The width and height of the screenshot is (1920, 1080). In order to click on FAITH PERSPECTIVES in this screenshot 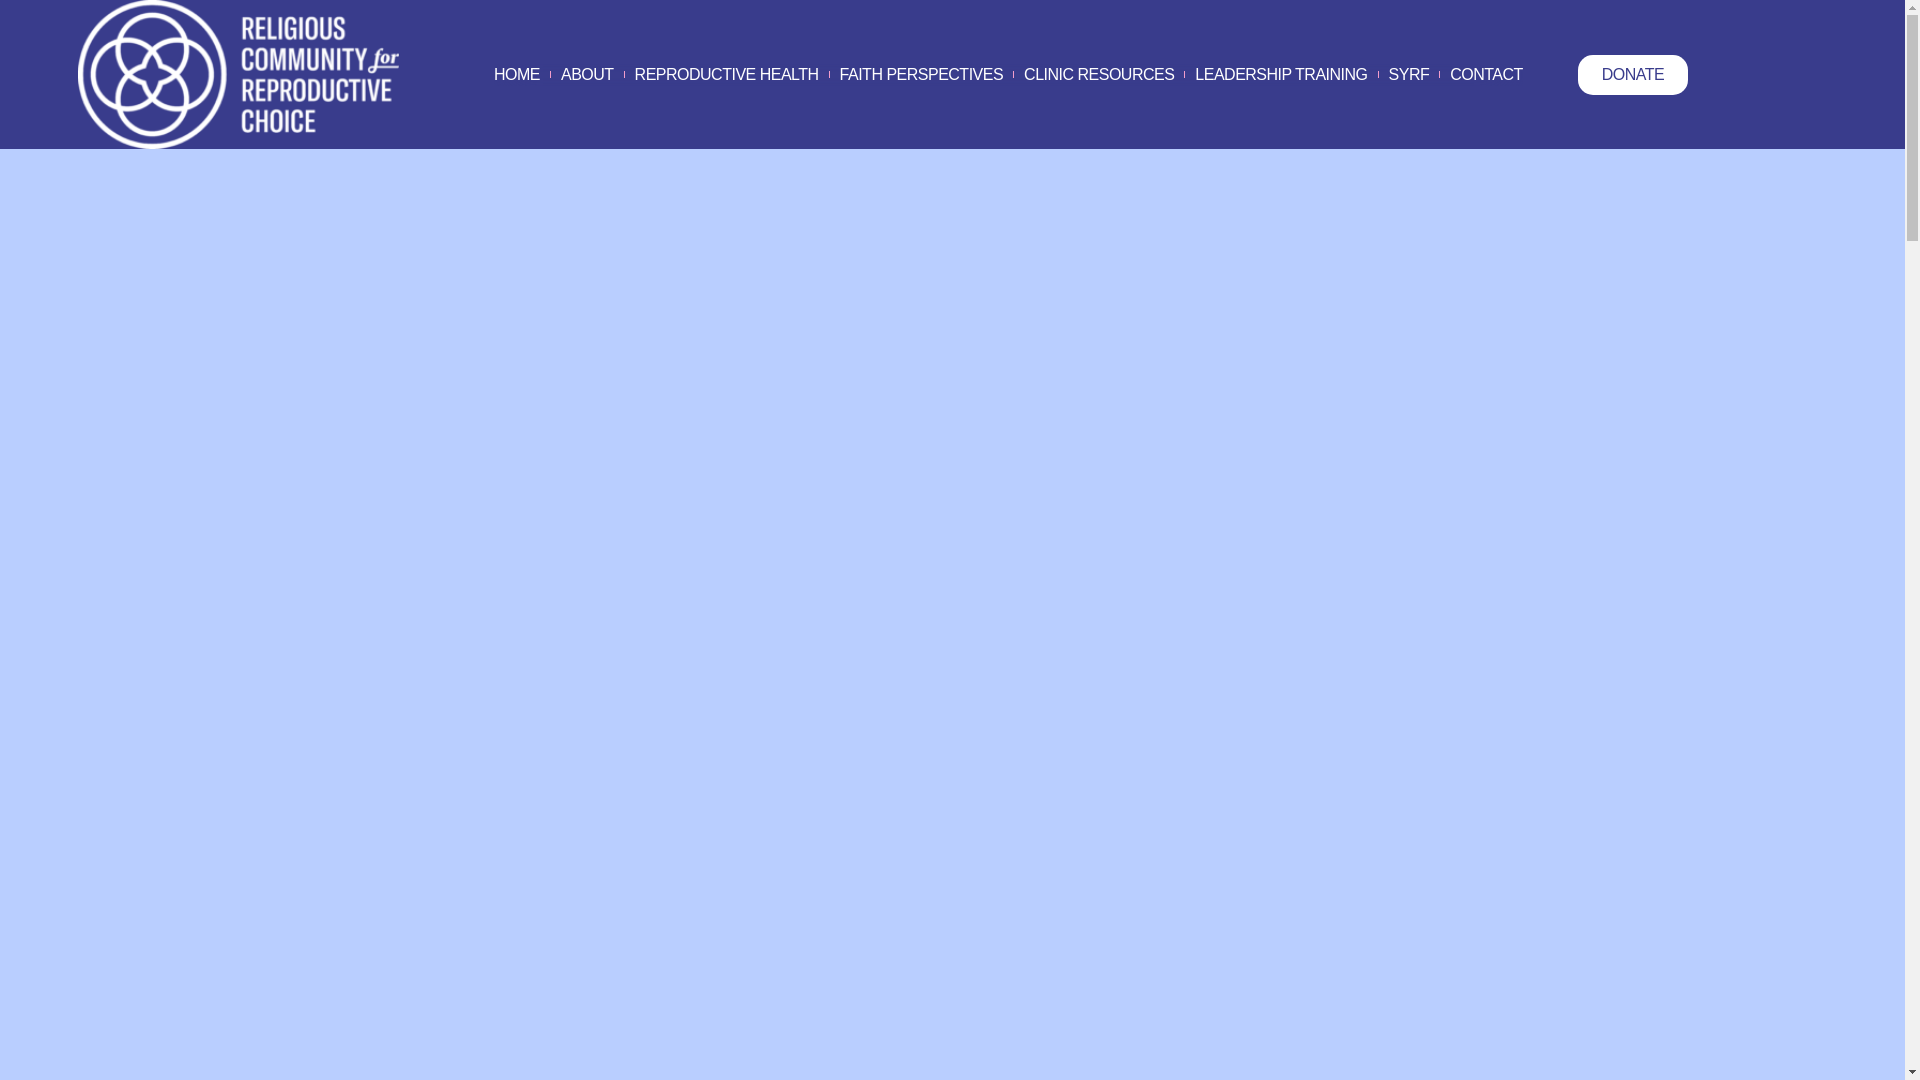, I will do `click(921, 74)`.